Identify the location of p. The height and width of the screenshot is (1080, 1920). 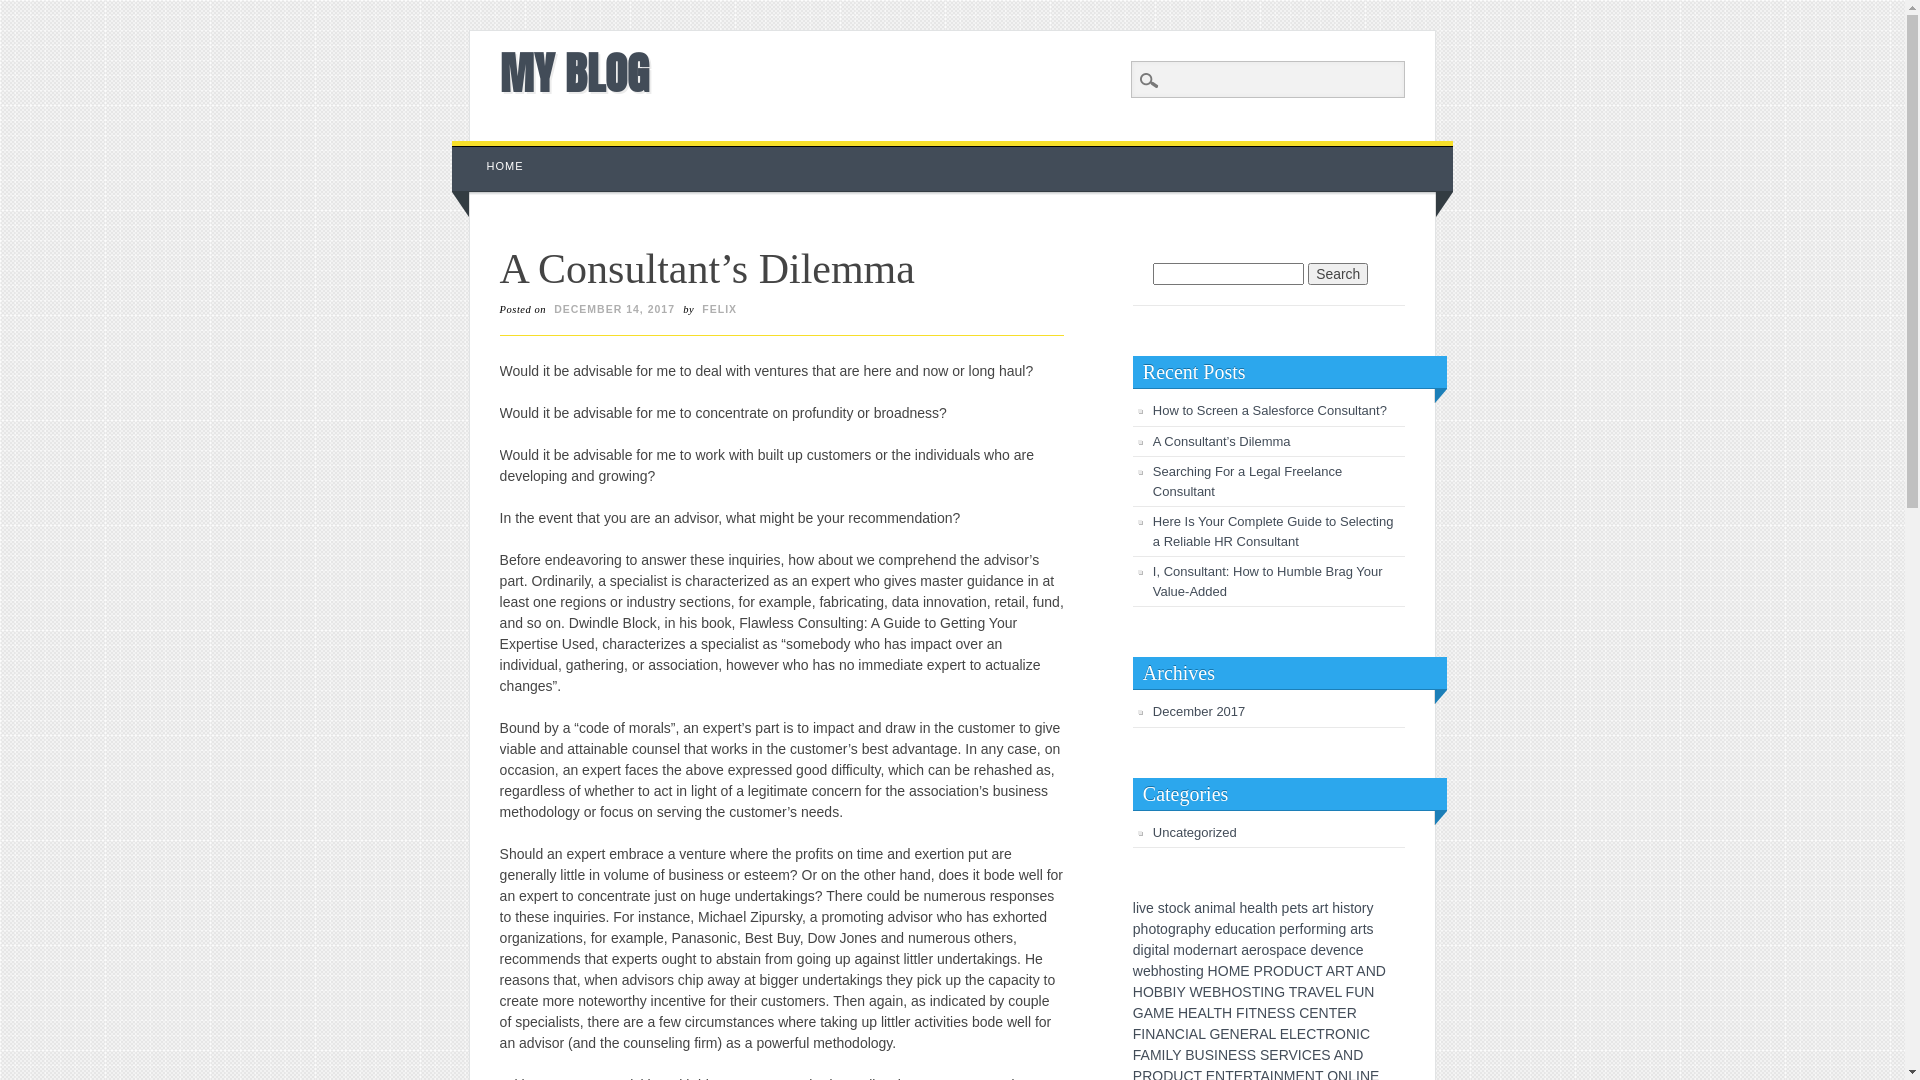
(1286, 908).